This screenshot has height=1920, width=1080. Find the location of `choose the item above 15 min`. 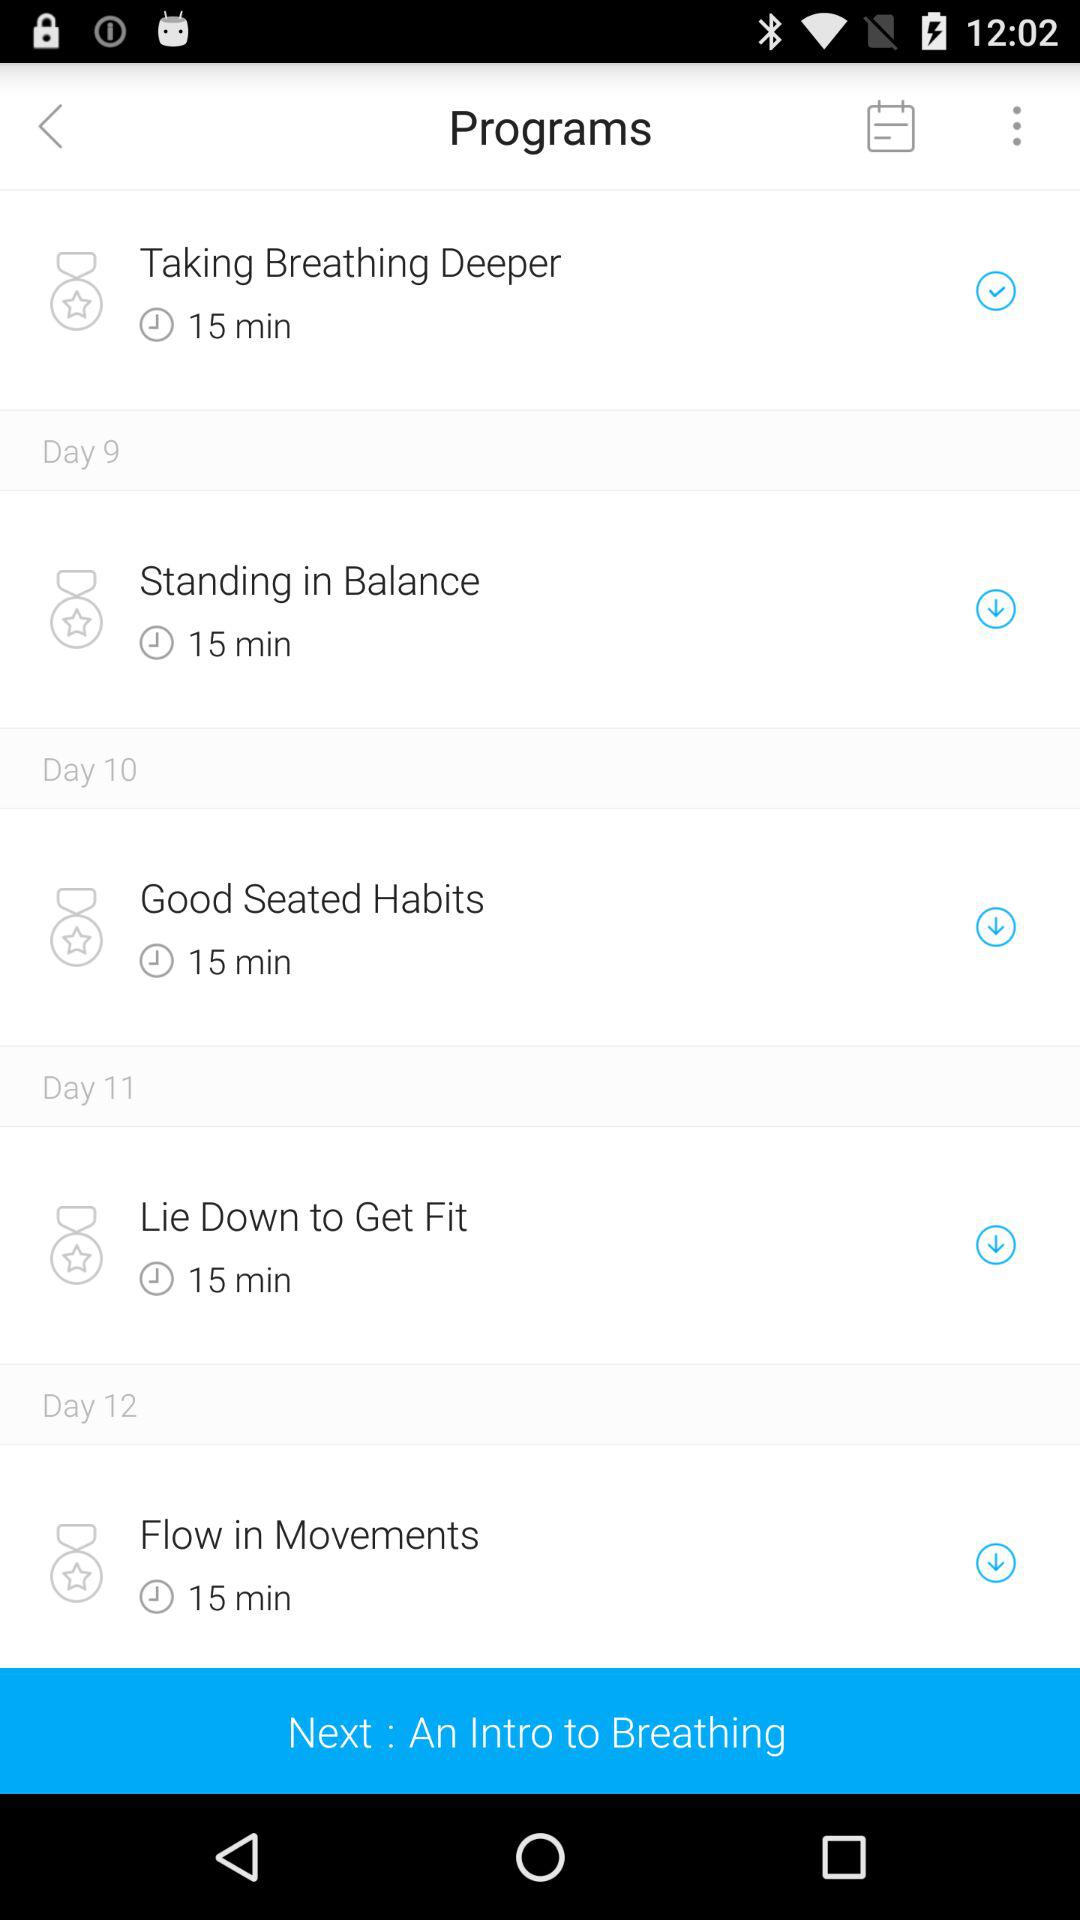

choose the item above 15 min is located at coordinates (470, 896).